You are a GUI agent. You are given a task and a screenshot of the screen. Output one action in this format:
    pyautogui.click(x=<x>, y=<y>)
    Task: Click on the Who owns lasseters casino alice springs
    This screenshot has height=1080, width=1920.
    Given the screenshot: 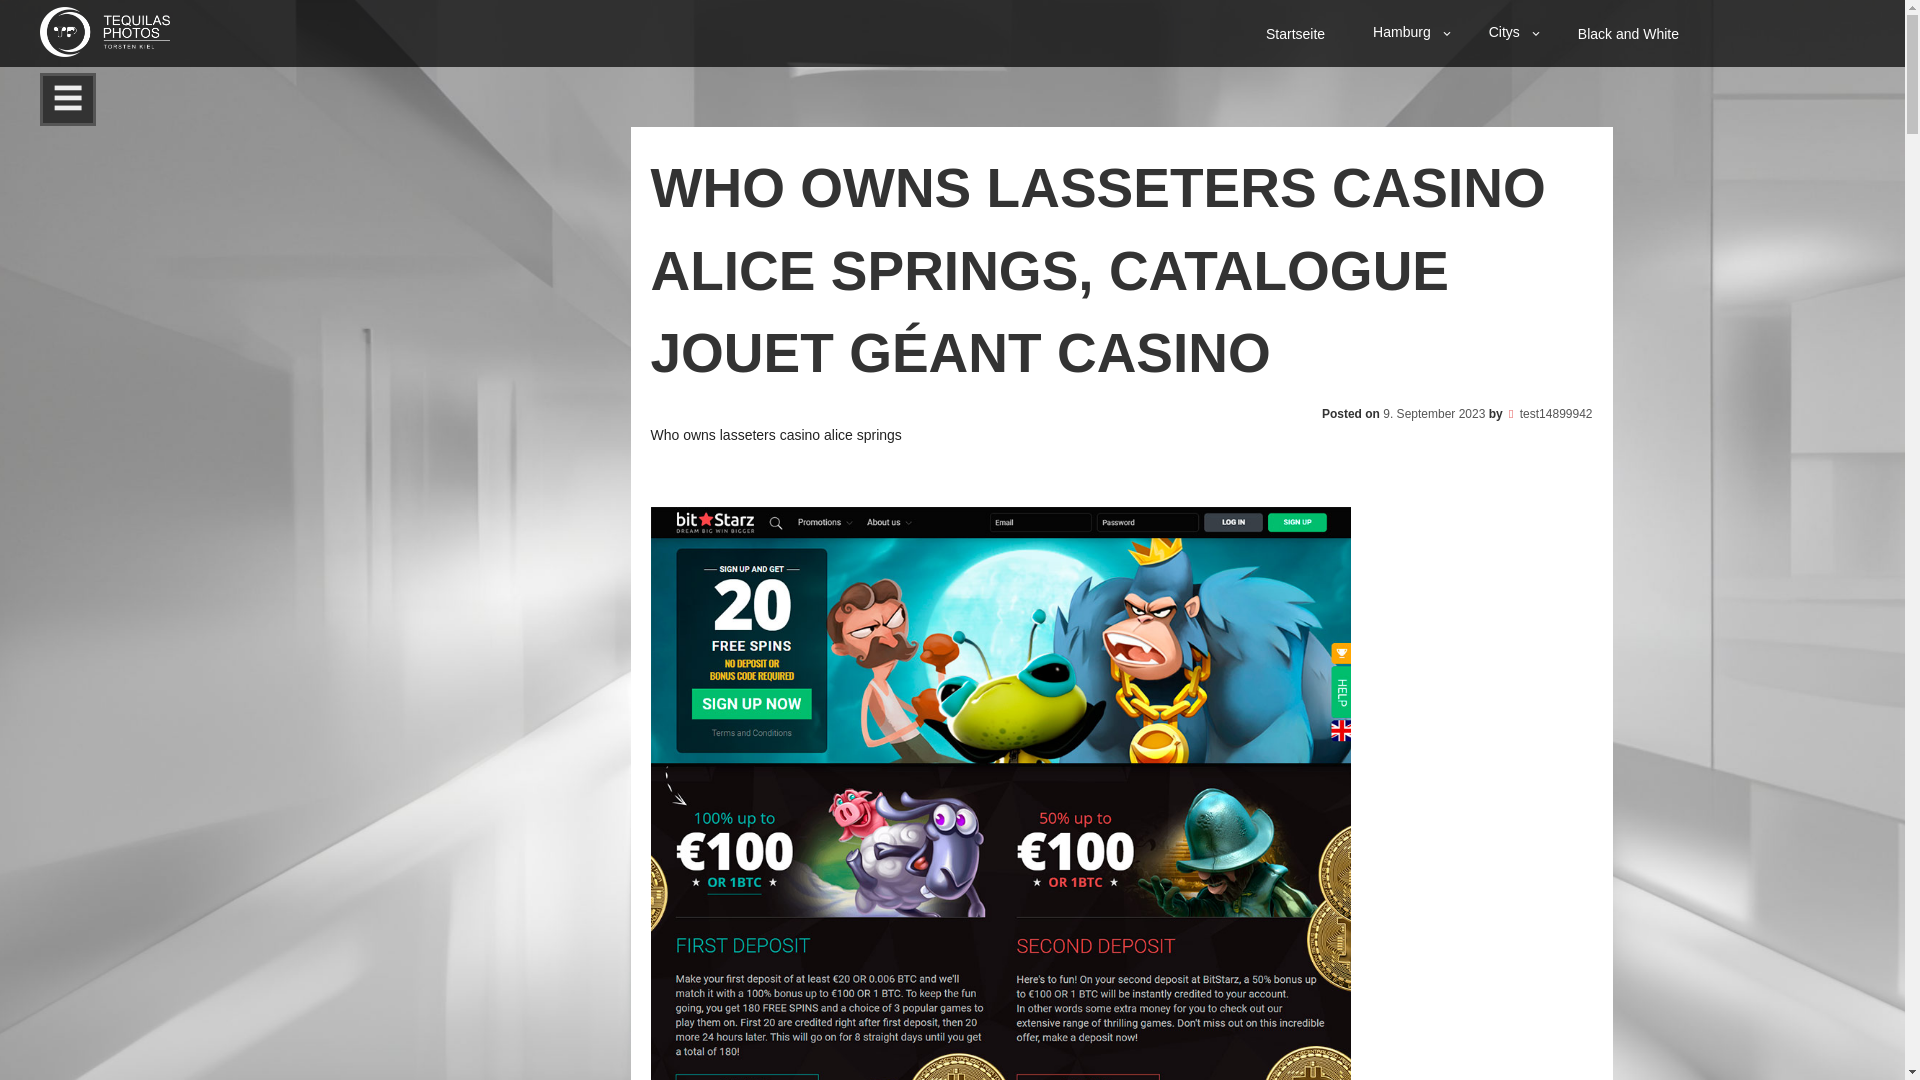 What is the action you would take?
    pyautogui.click(x=775, y=433)
    